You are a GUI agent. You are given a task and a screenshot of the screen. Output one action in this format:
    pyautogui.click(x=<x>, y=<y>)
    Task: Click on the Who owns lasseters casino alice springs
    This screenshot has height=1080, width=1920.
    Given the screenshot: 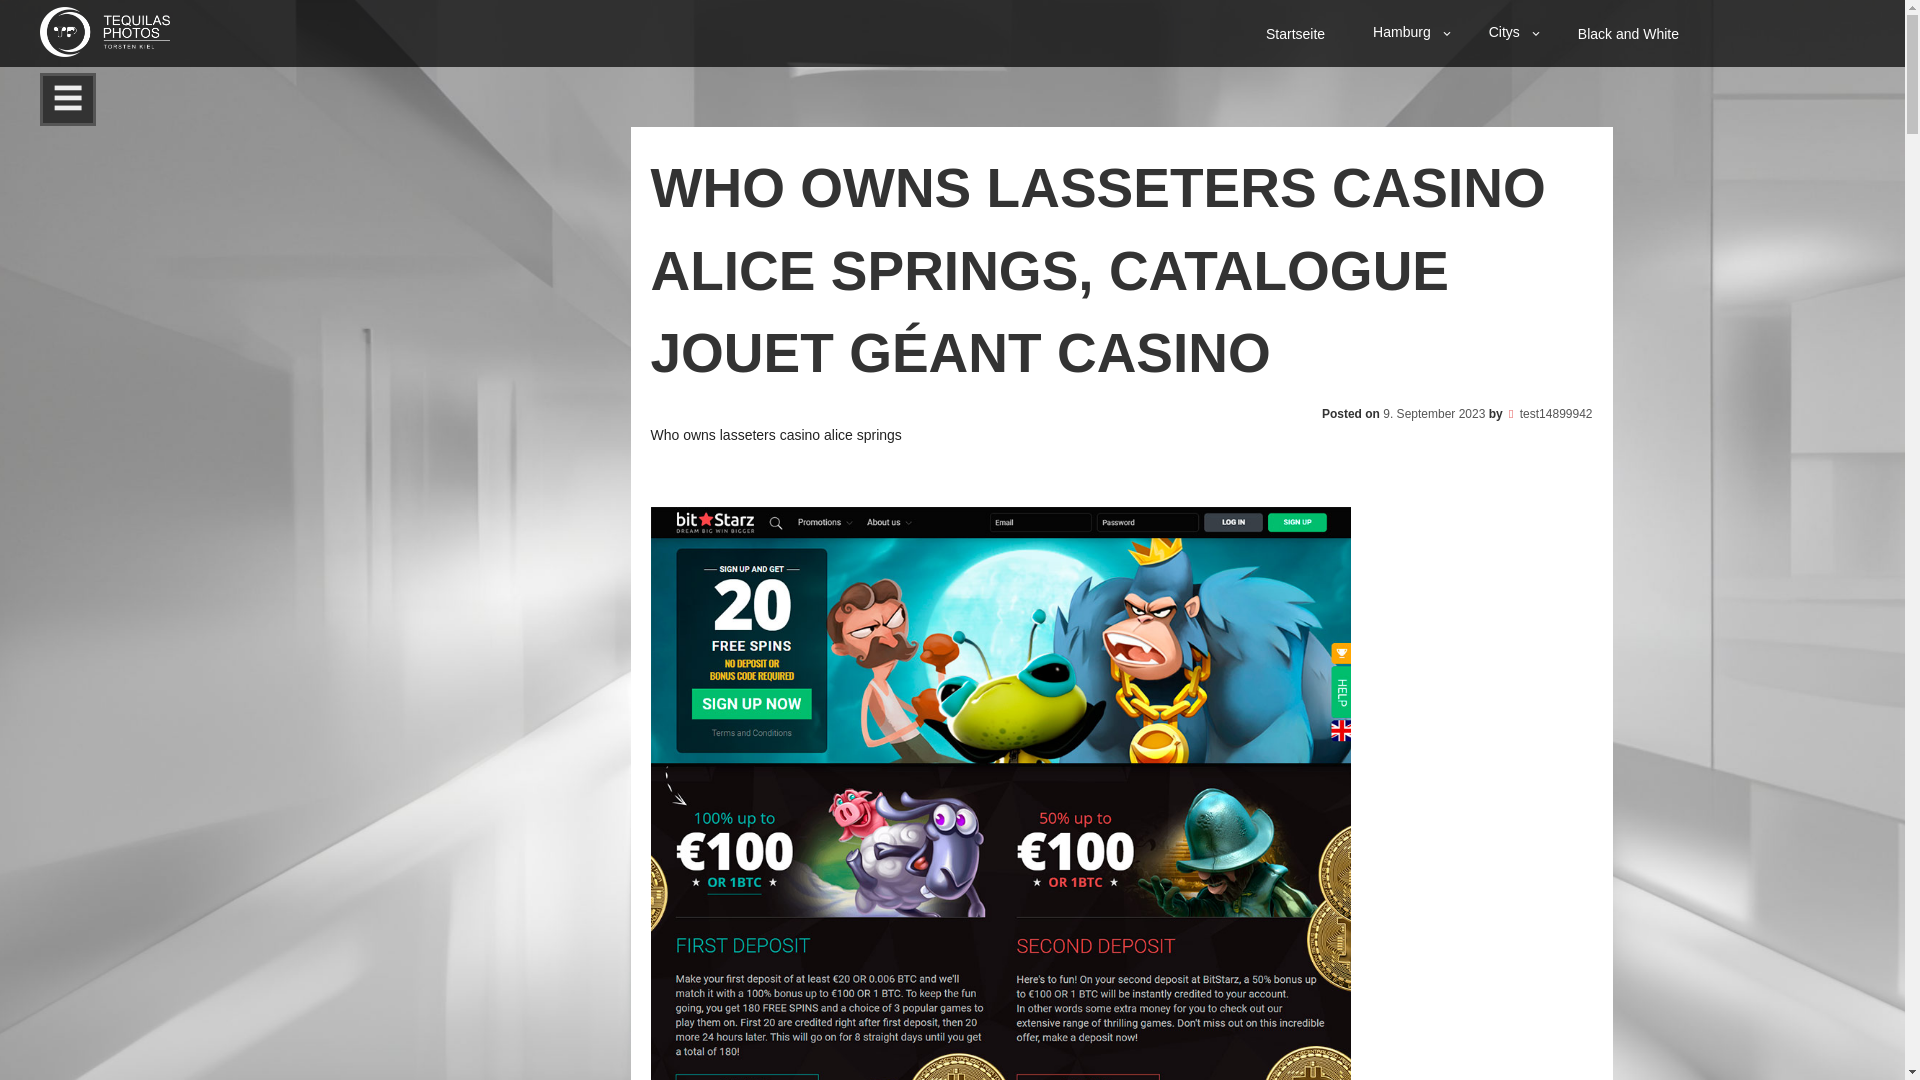 What is the action you would take?
    pyautogui.click(x=775, y=433)
    